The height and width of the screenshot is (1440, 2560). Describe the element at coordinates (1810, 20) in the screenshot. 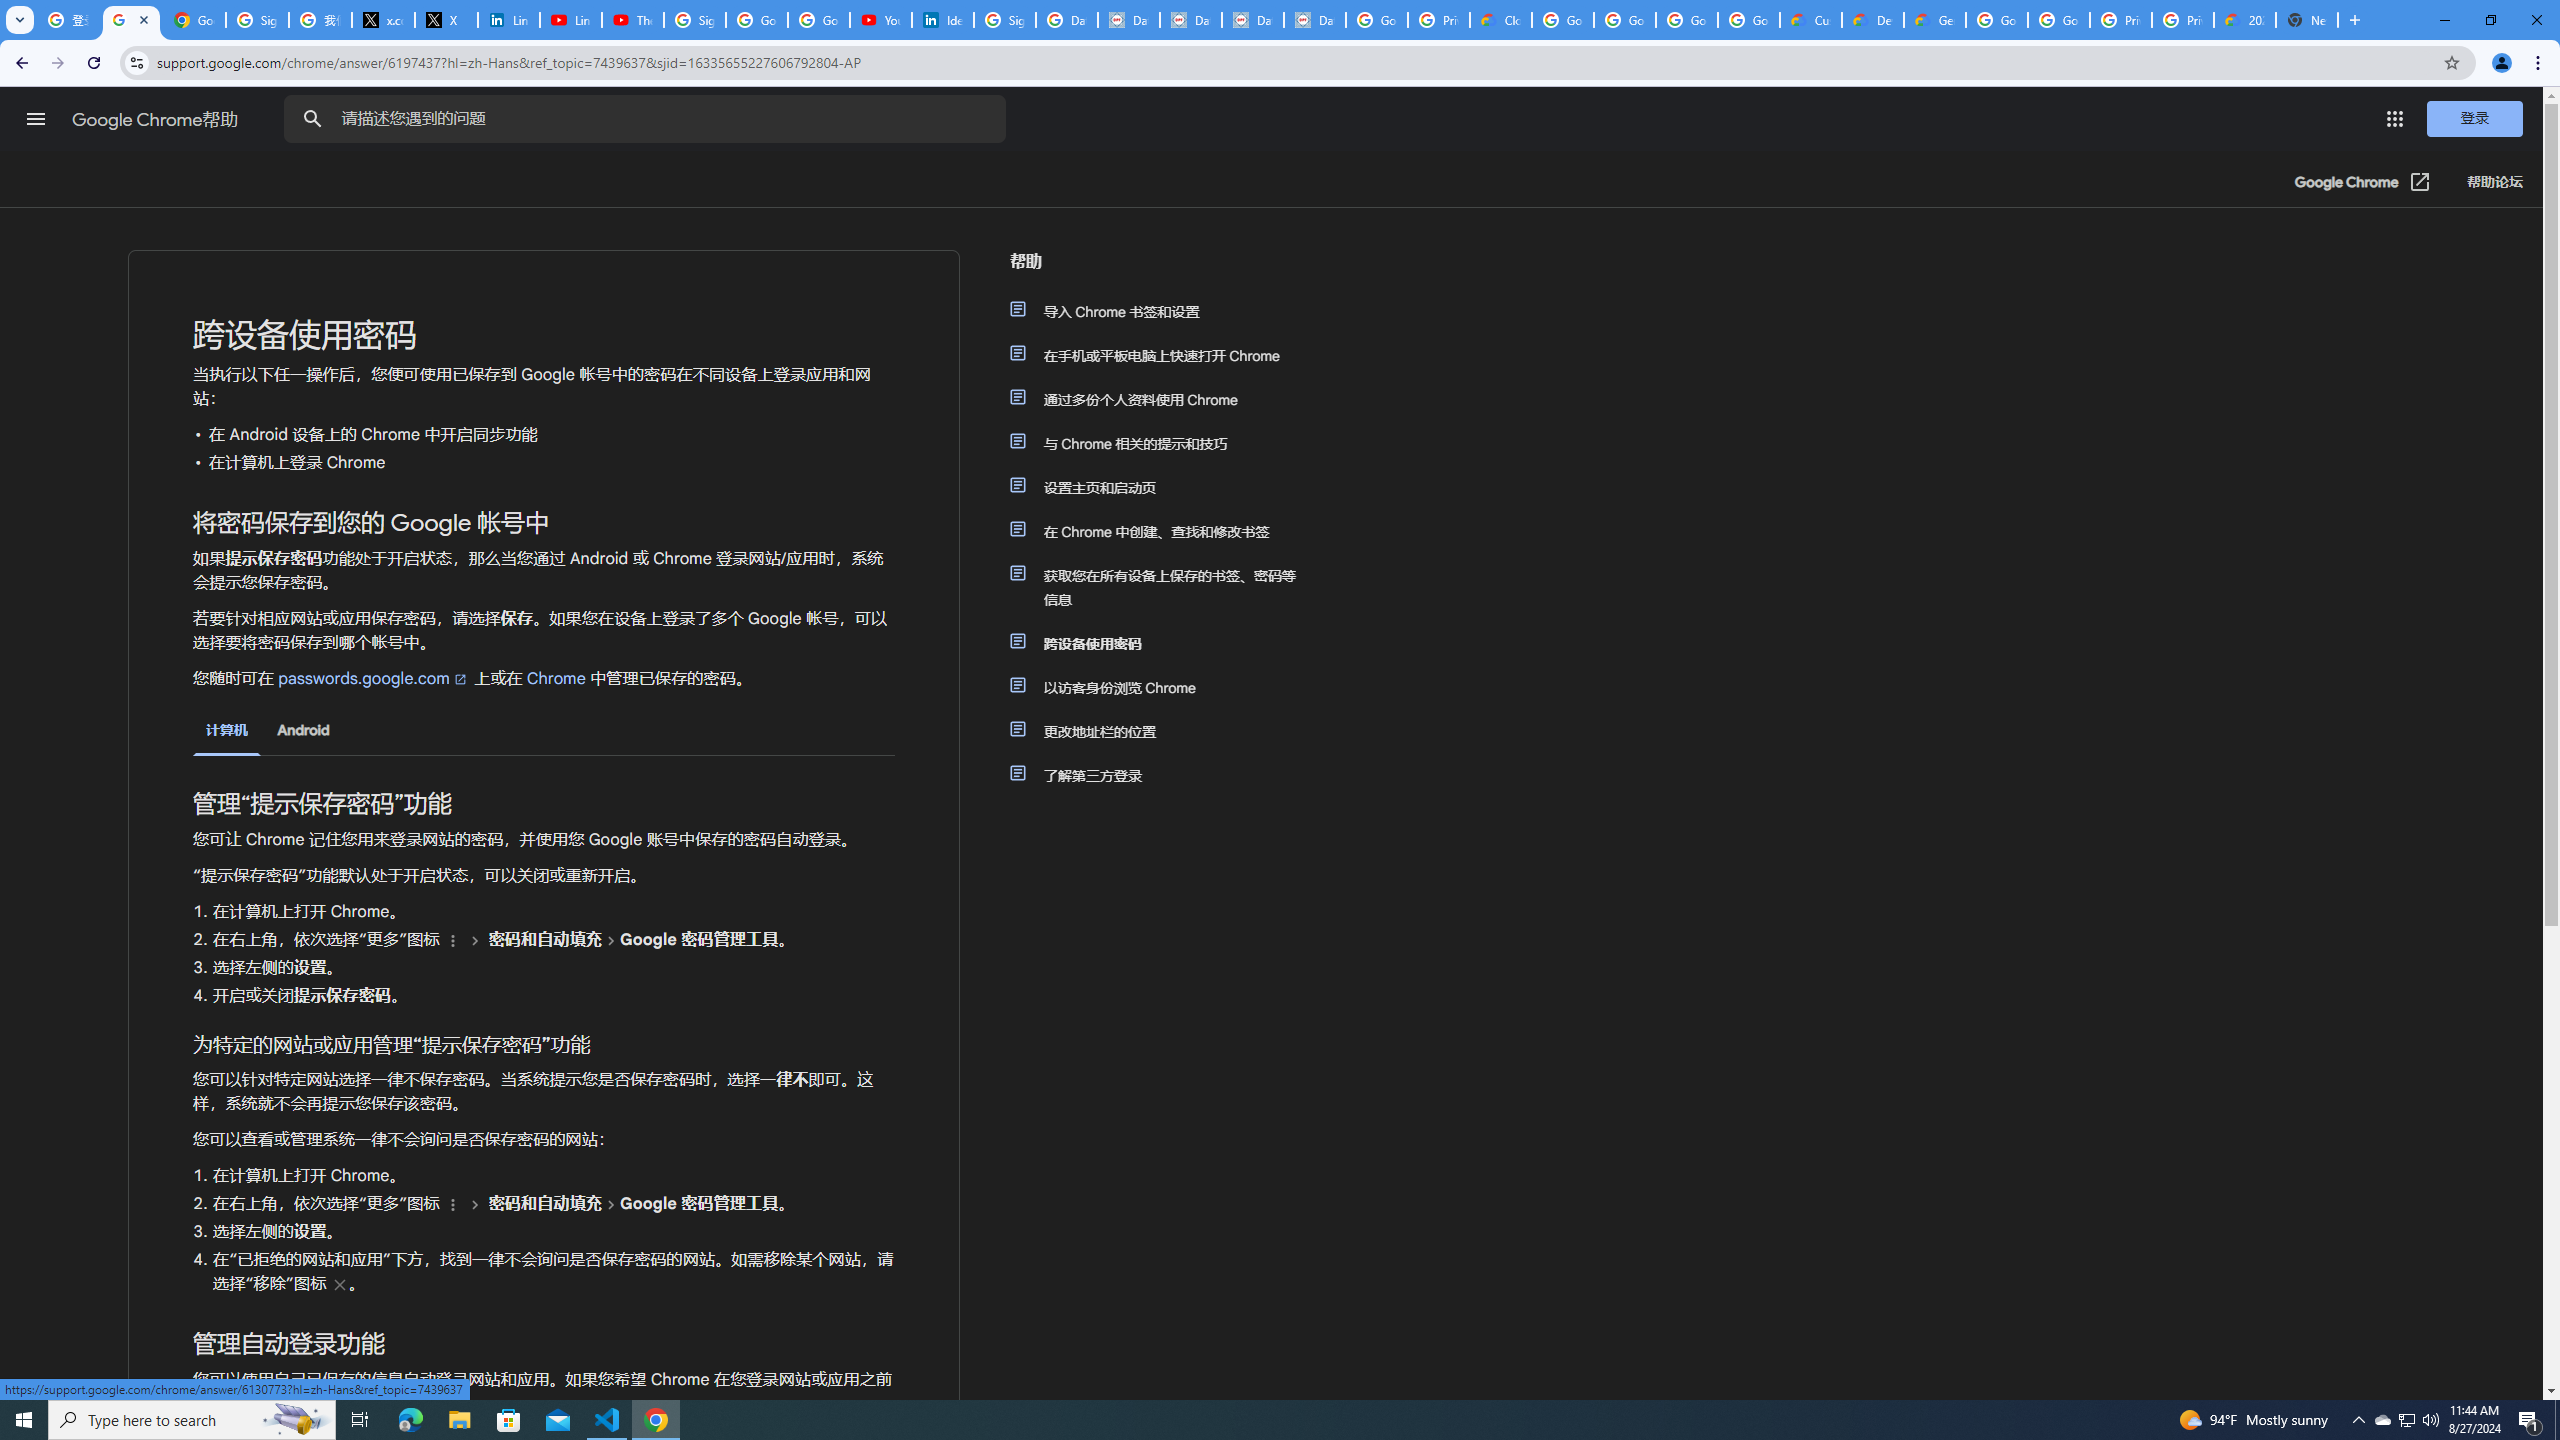

I see `Customer Care | Google Cloud` at that location.